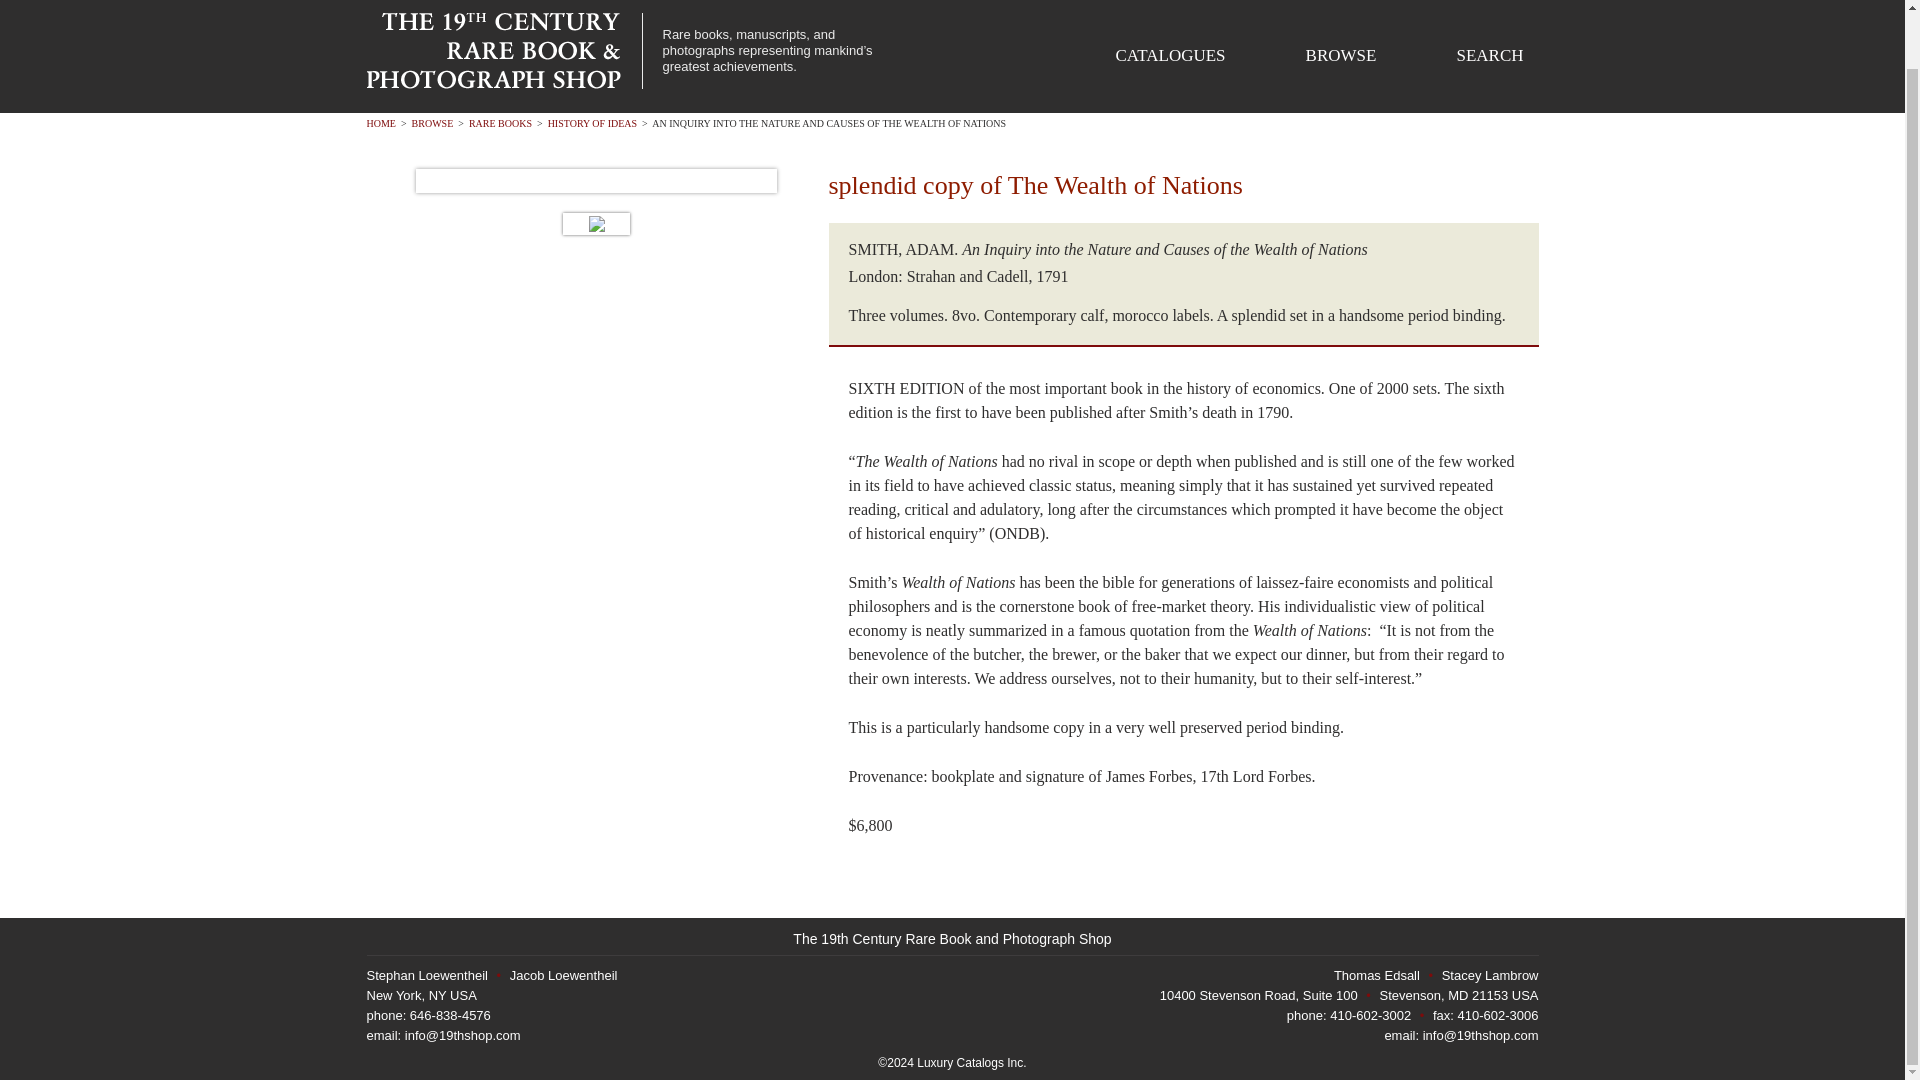  Describe the element at coordinates (1488, 56) in the screenshot. I see `SEARCH` at that location.